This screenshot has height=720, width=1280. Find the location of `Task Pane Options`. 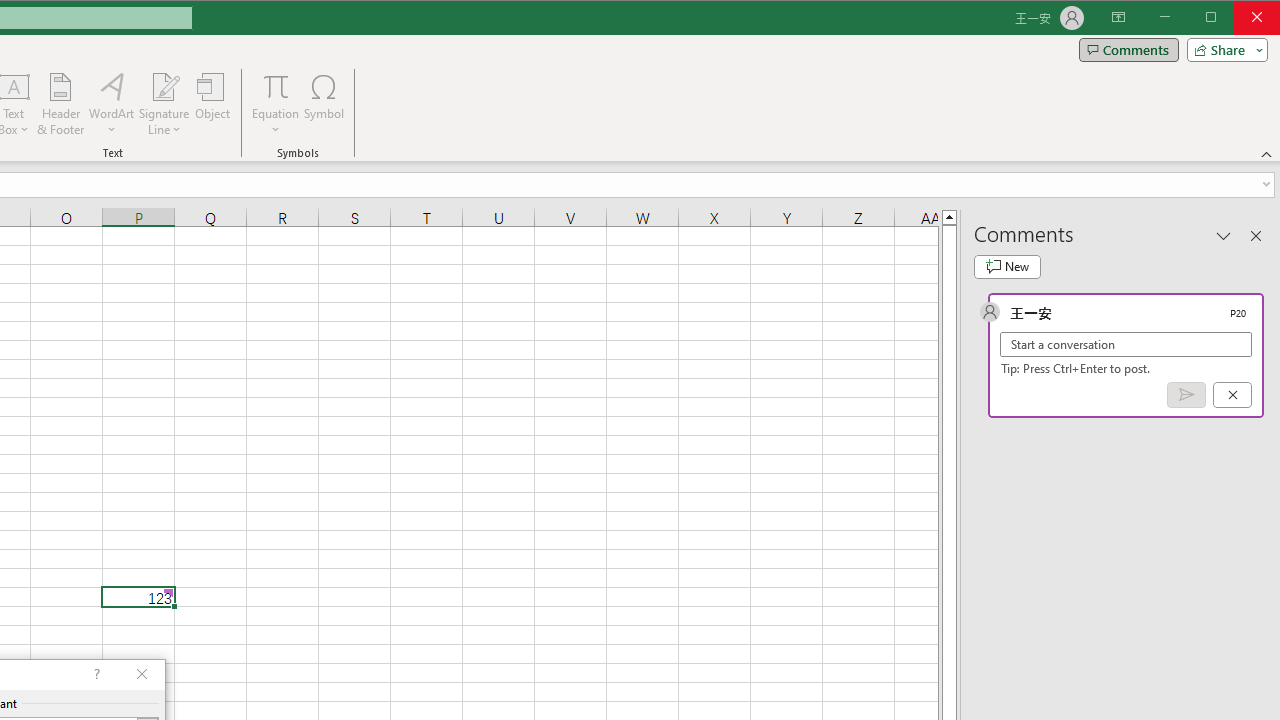

Task Pane Options is located at coordinates (1224, 235).